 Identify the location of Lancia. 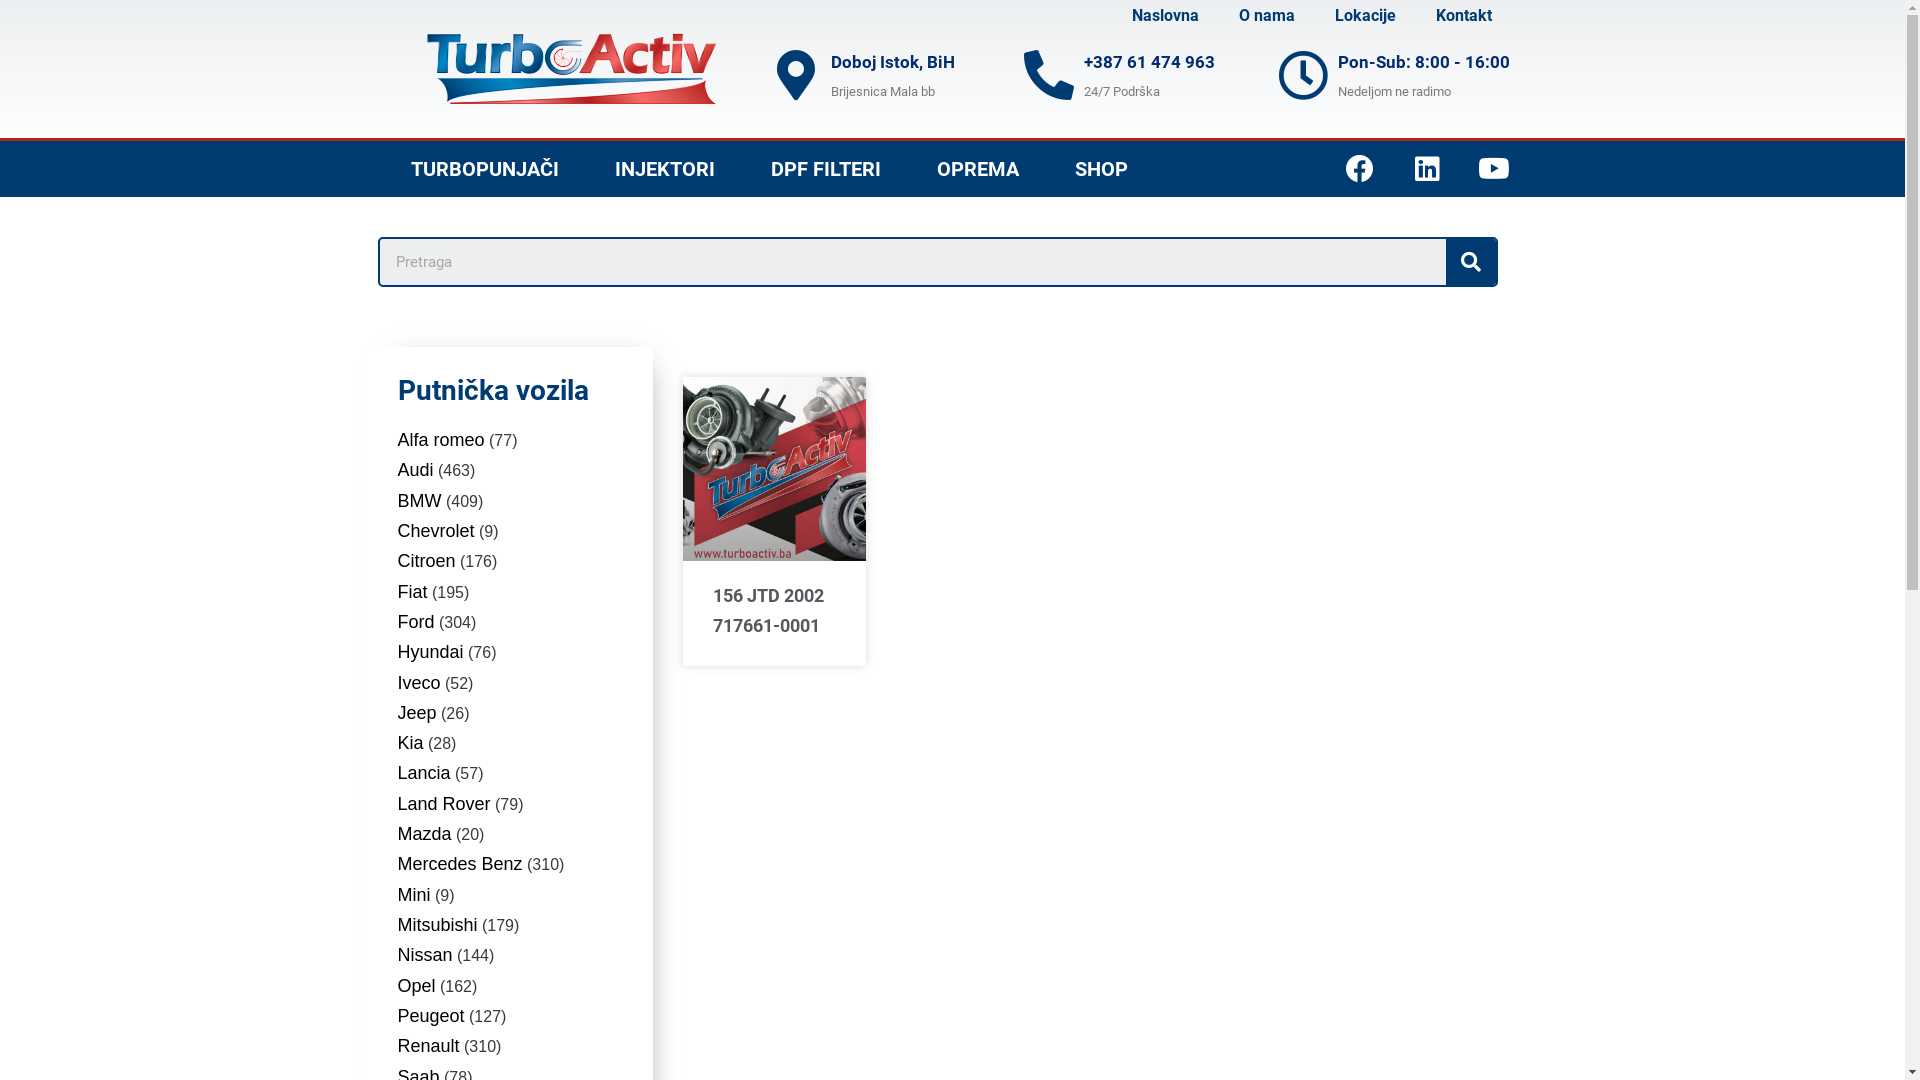
(424, 773).